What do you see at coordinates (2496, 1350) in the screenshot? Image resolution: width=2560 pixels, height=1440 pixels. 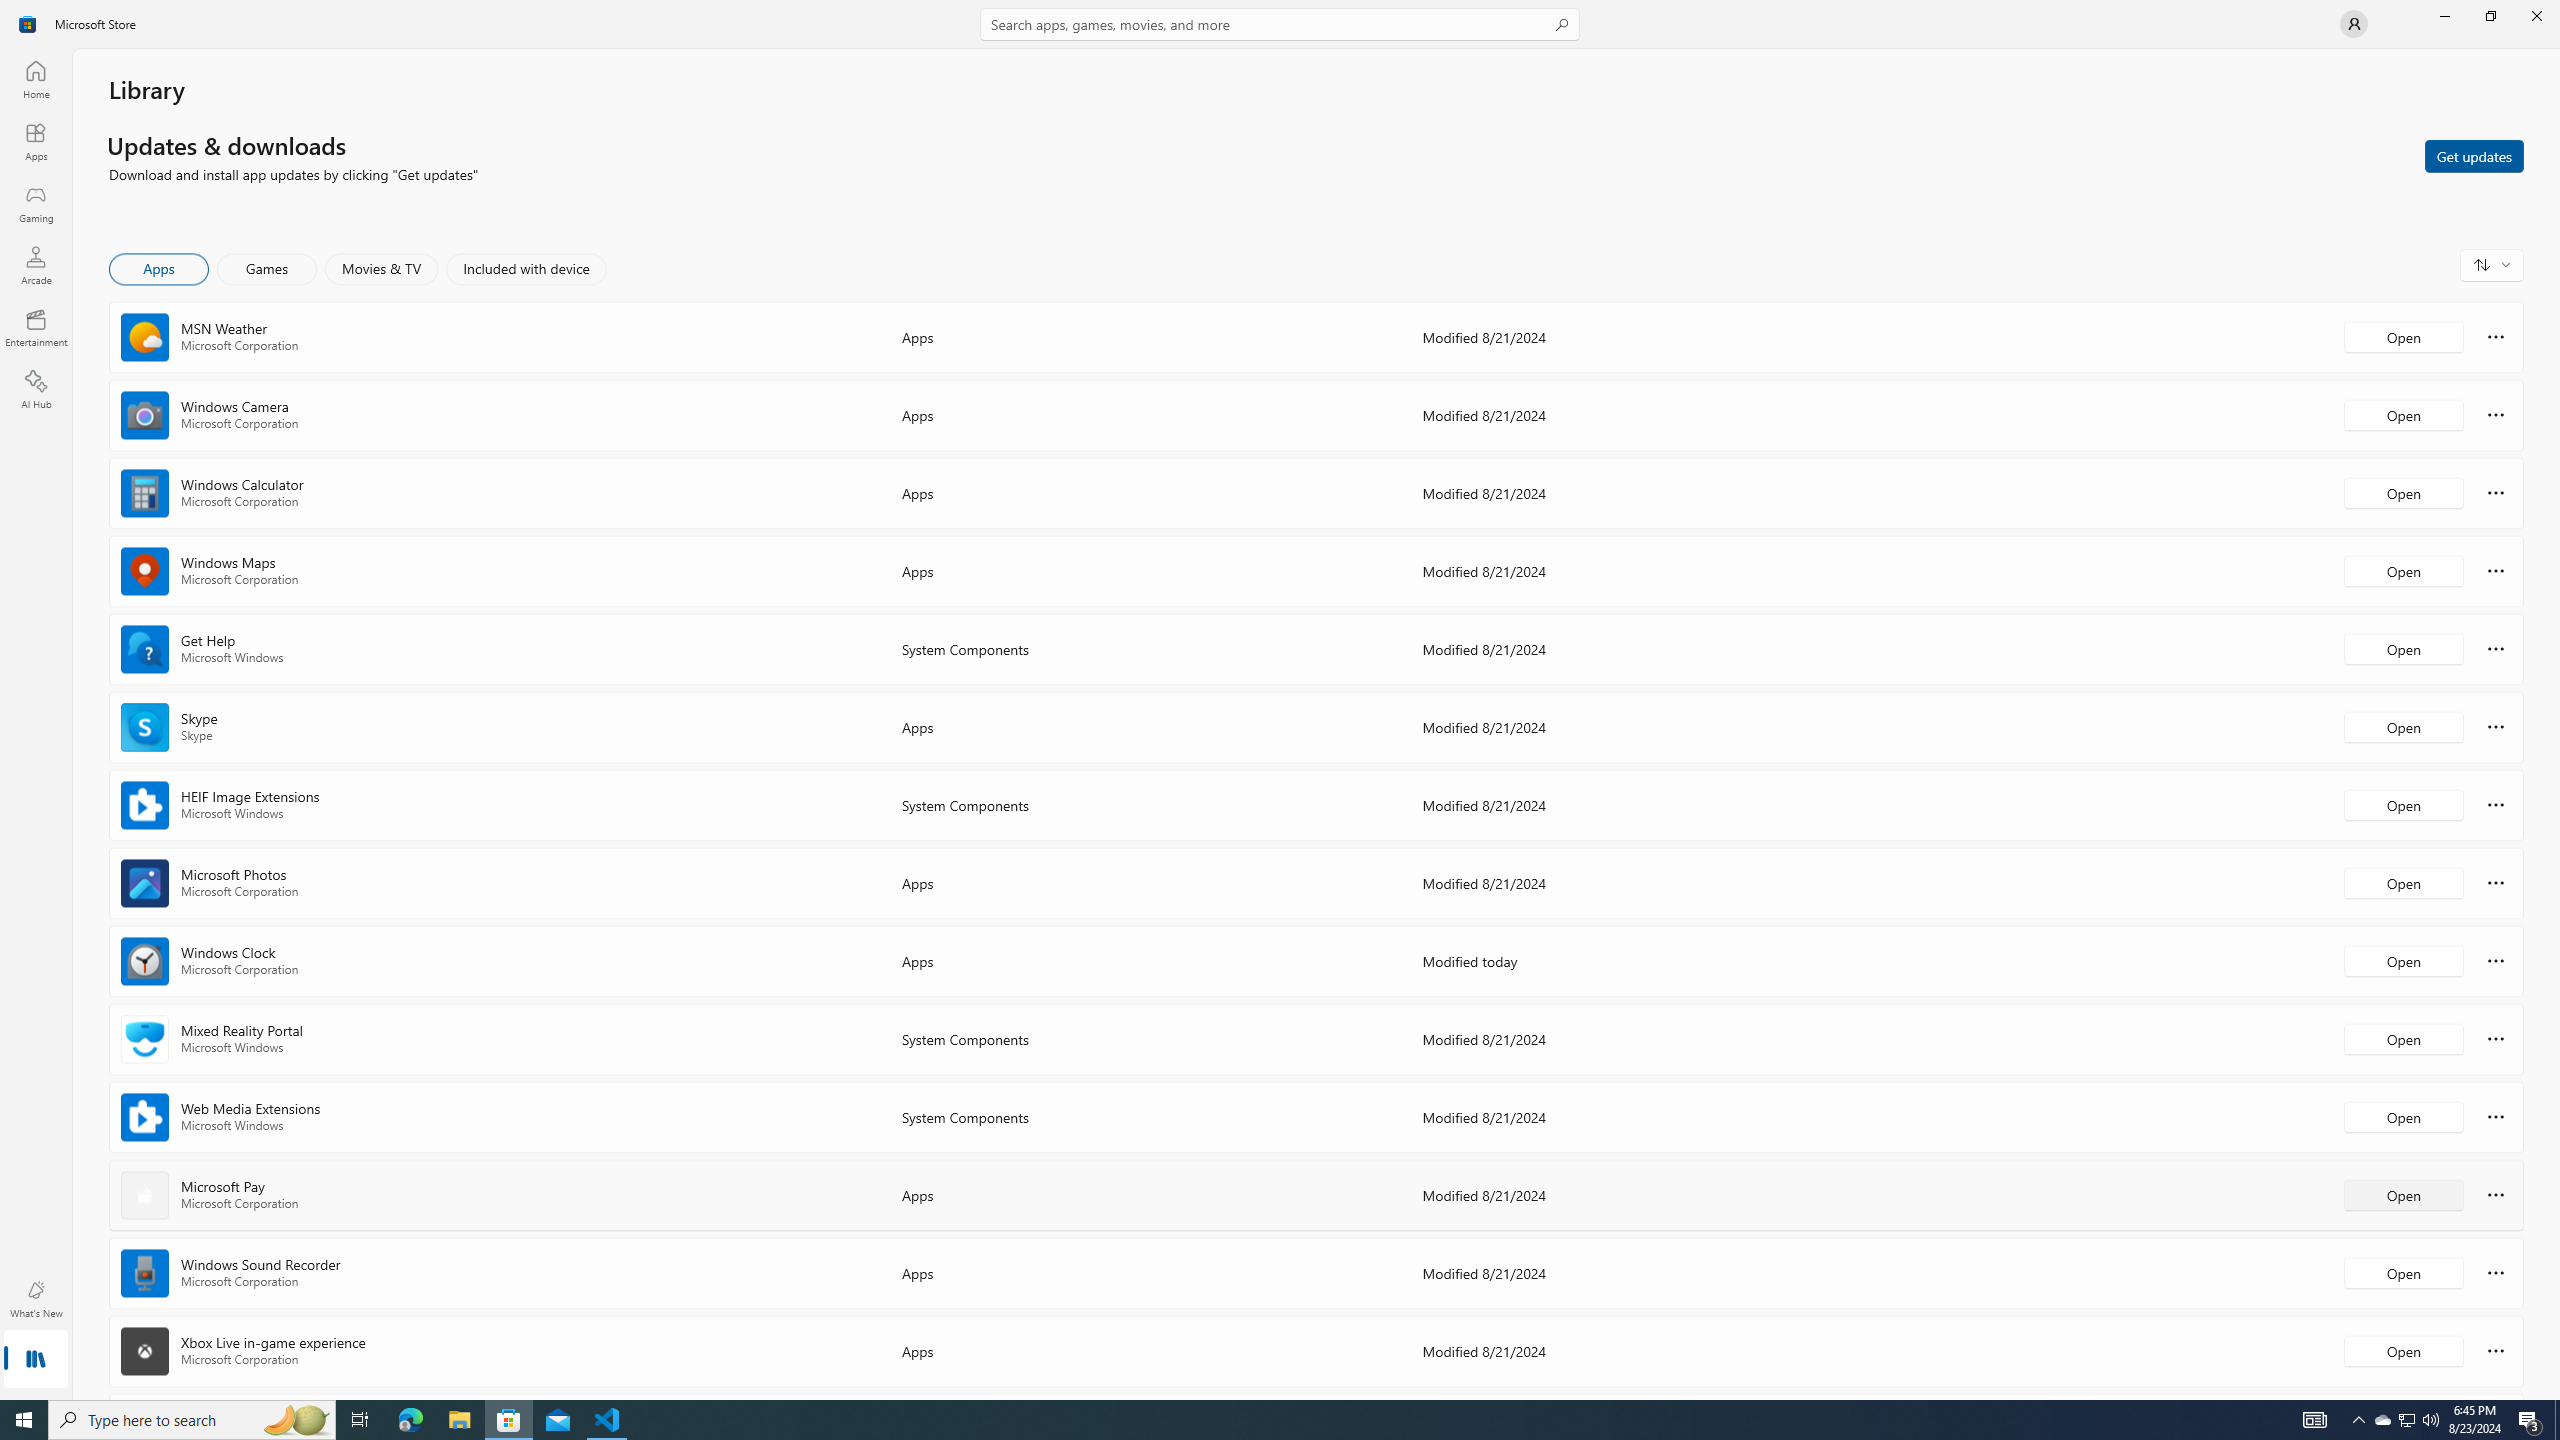 I see `More options` at bounding box center [2496, 1350].